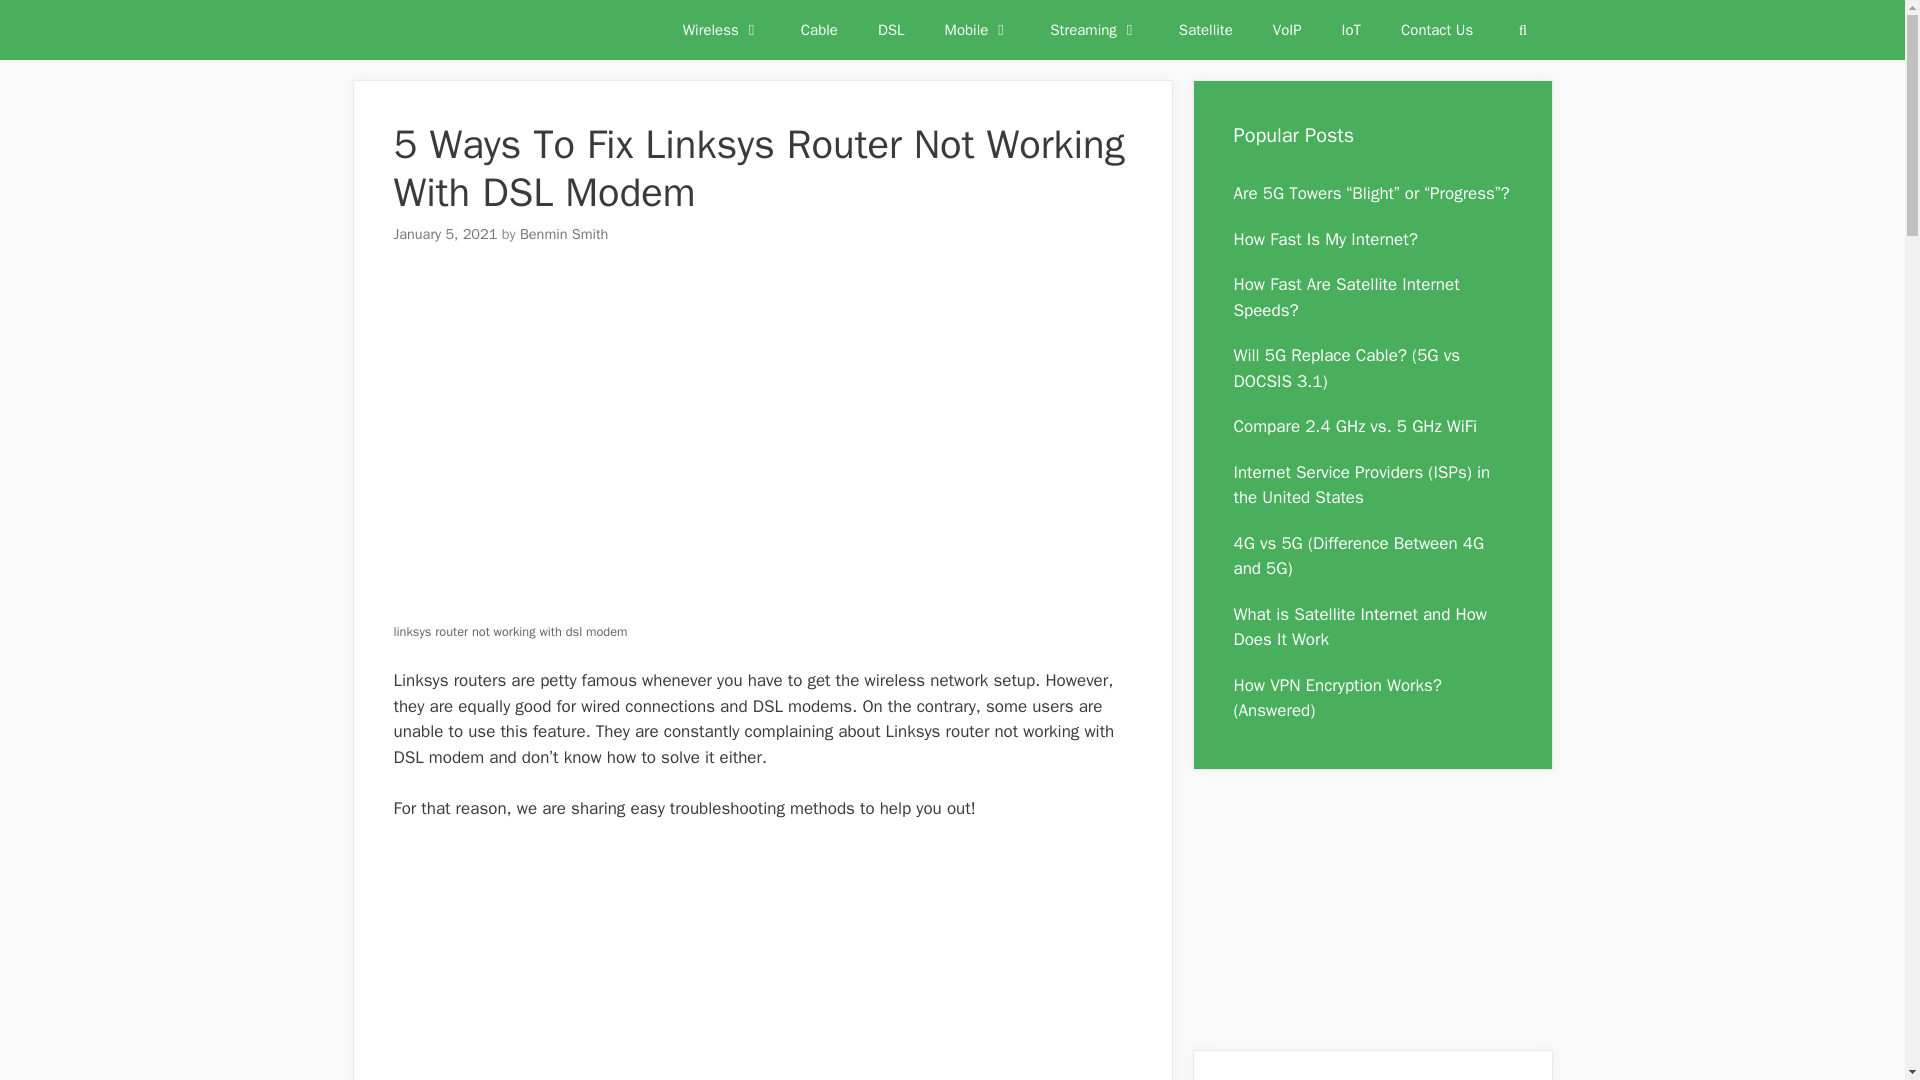 This screenshot has height=1080, width=1920. What do you see at coordinates (820, 30) in the screenshot?
I see `Cable` at bounding box center [820, 30].